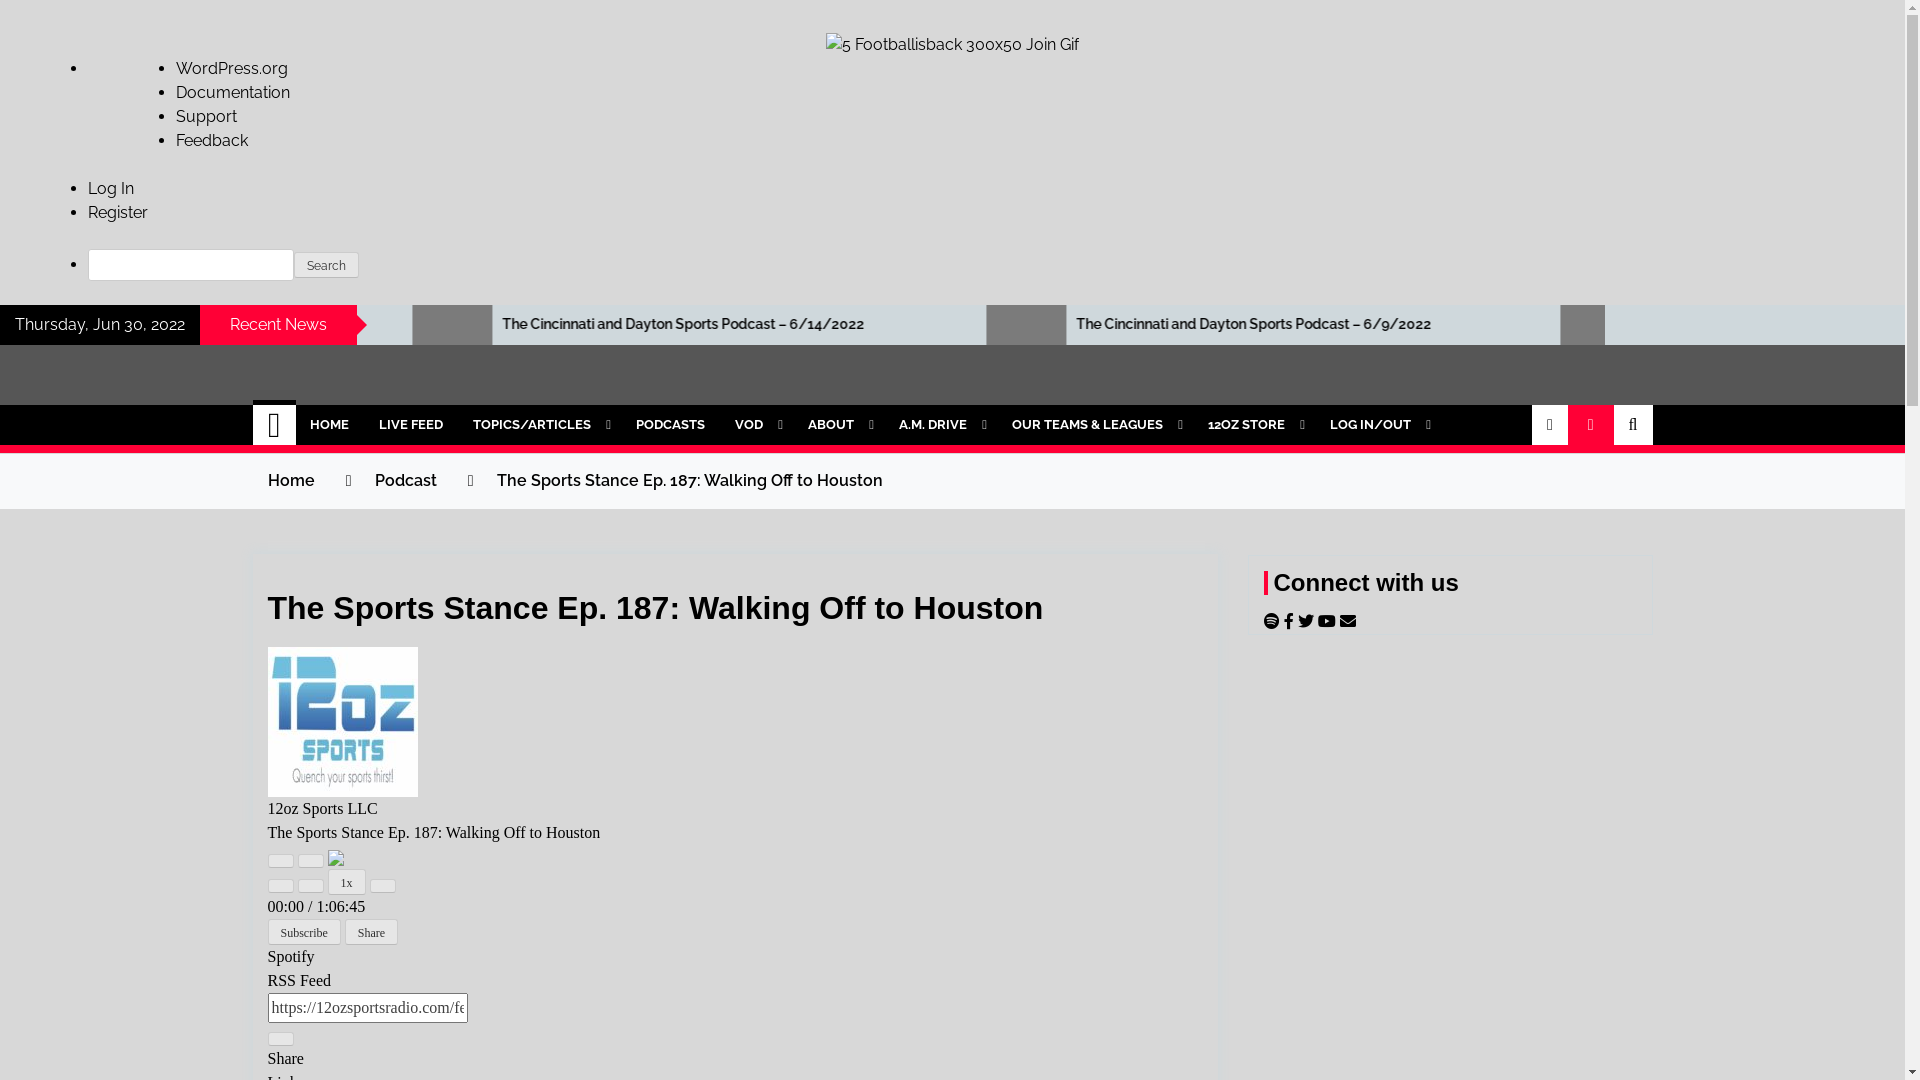  What do you see at coordinates (274, 425) in the screenshot?
I see `Home` at bounding box center [274, 425].